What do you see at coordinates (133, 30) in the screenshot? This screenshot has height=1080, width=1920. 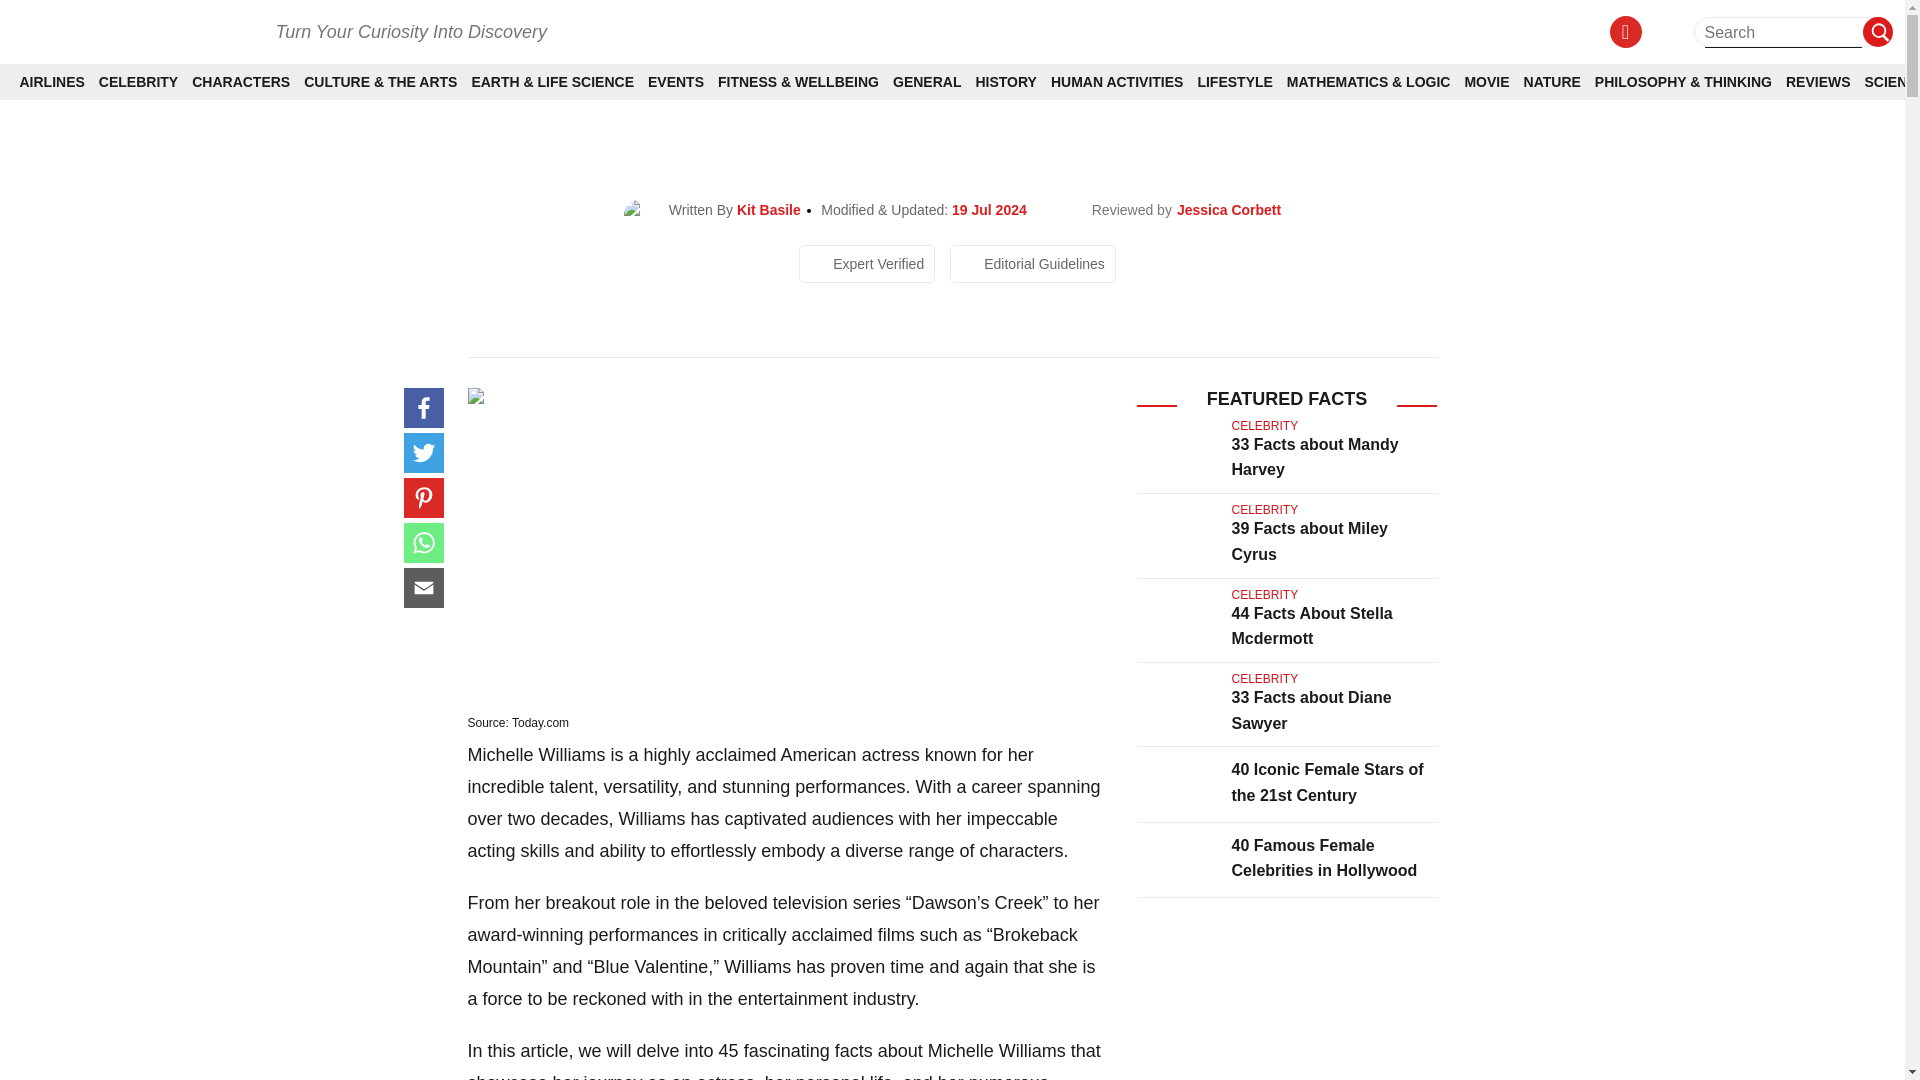 I see `Facts.net` at bounding box center [133, 30].